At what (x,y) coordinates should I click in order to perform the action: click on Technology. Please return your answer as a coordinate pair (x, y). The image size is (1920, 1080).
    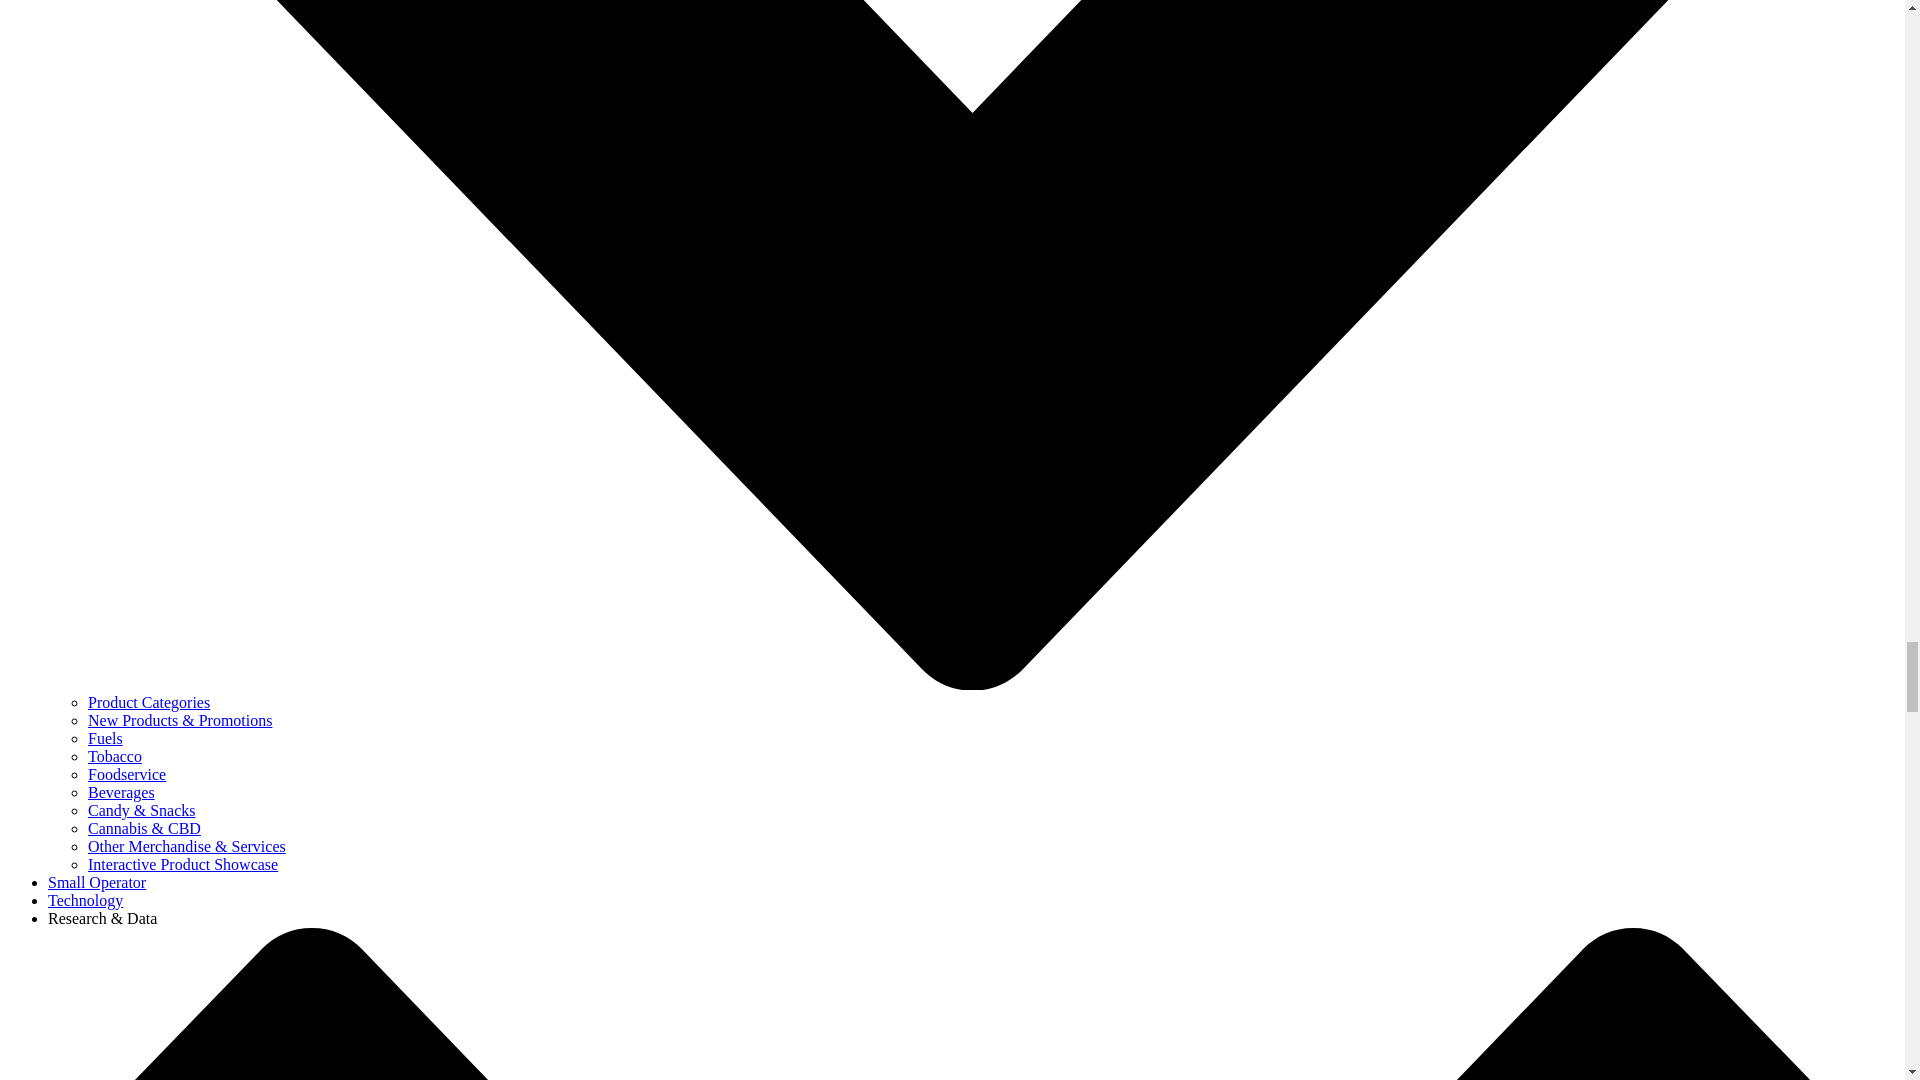
    Looking at the image, I should click on (85, 900).